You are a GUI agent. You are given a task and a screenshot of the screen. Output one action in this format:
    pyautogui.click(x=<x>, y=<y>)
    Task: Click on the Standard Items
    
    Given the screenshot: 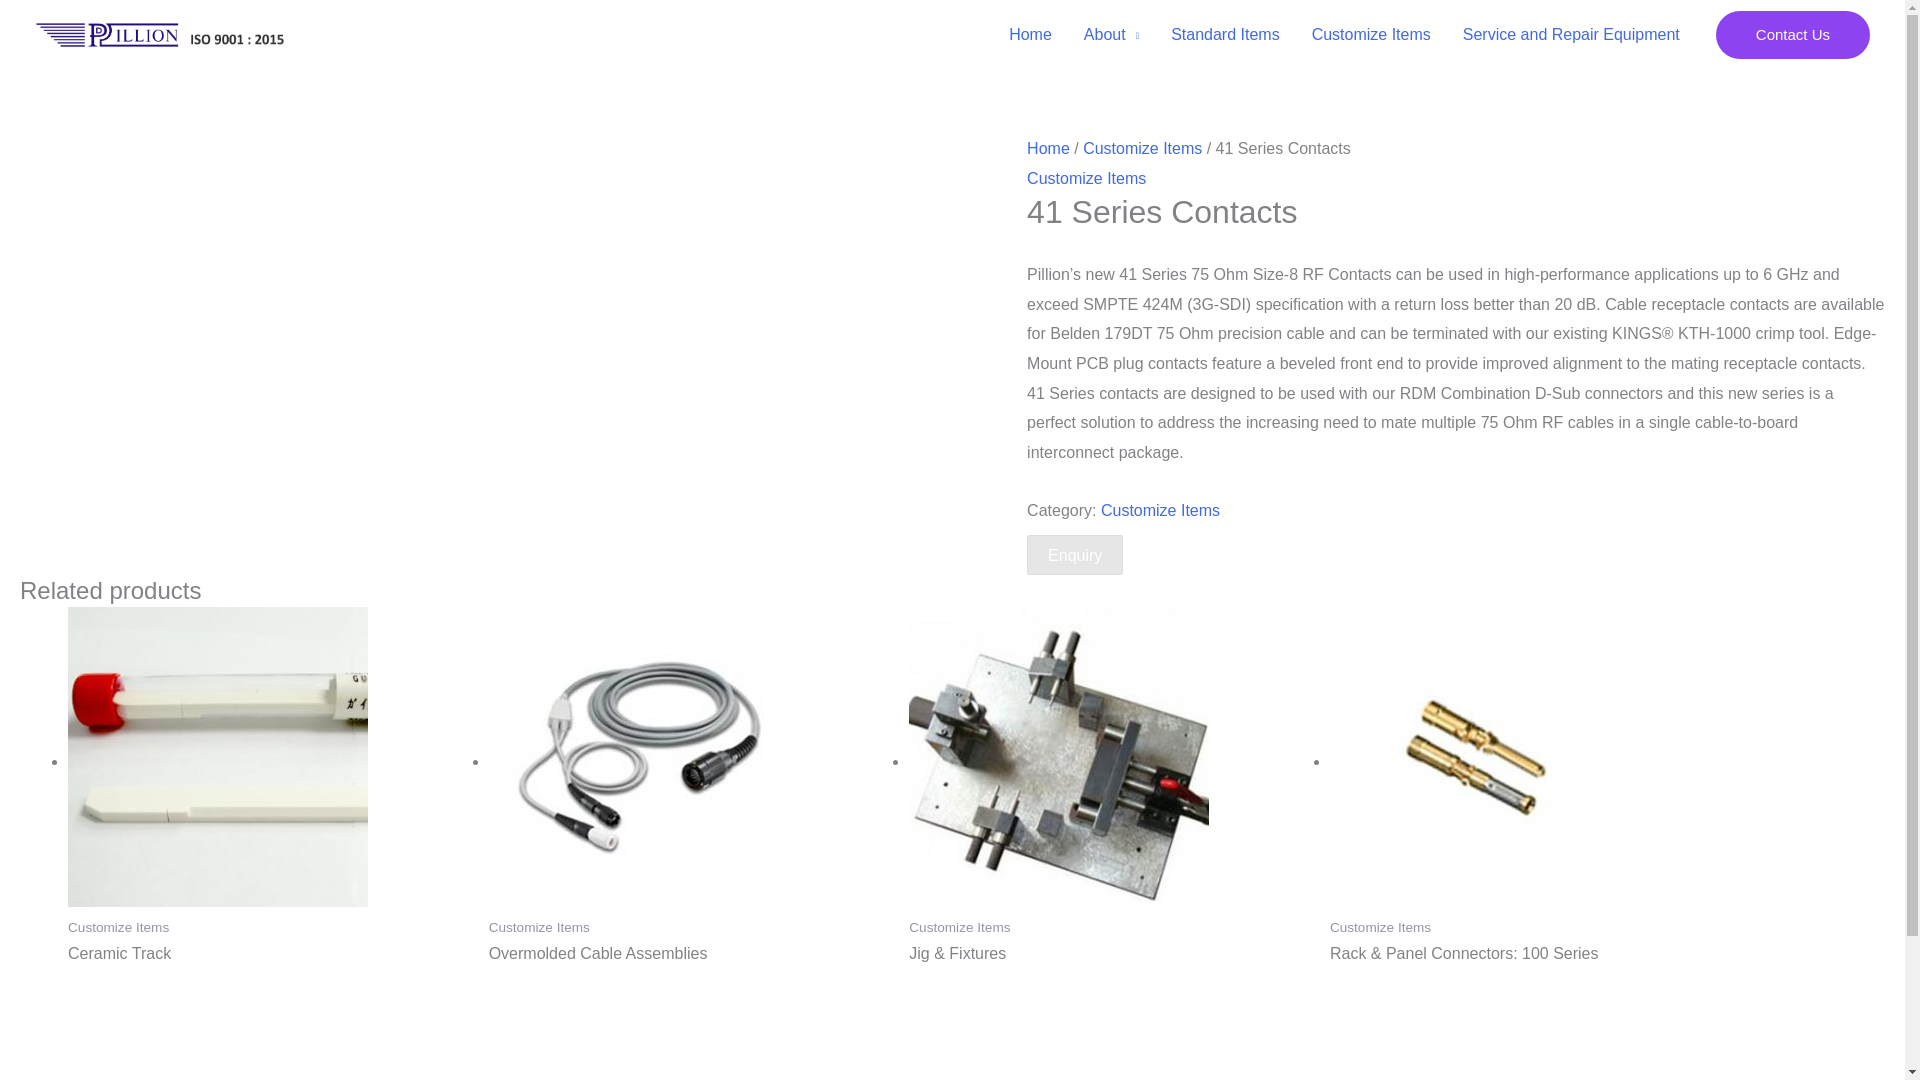 What is the action you would take?
    pyautogui.click(x=1226, y=35)
    